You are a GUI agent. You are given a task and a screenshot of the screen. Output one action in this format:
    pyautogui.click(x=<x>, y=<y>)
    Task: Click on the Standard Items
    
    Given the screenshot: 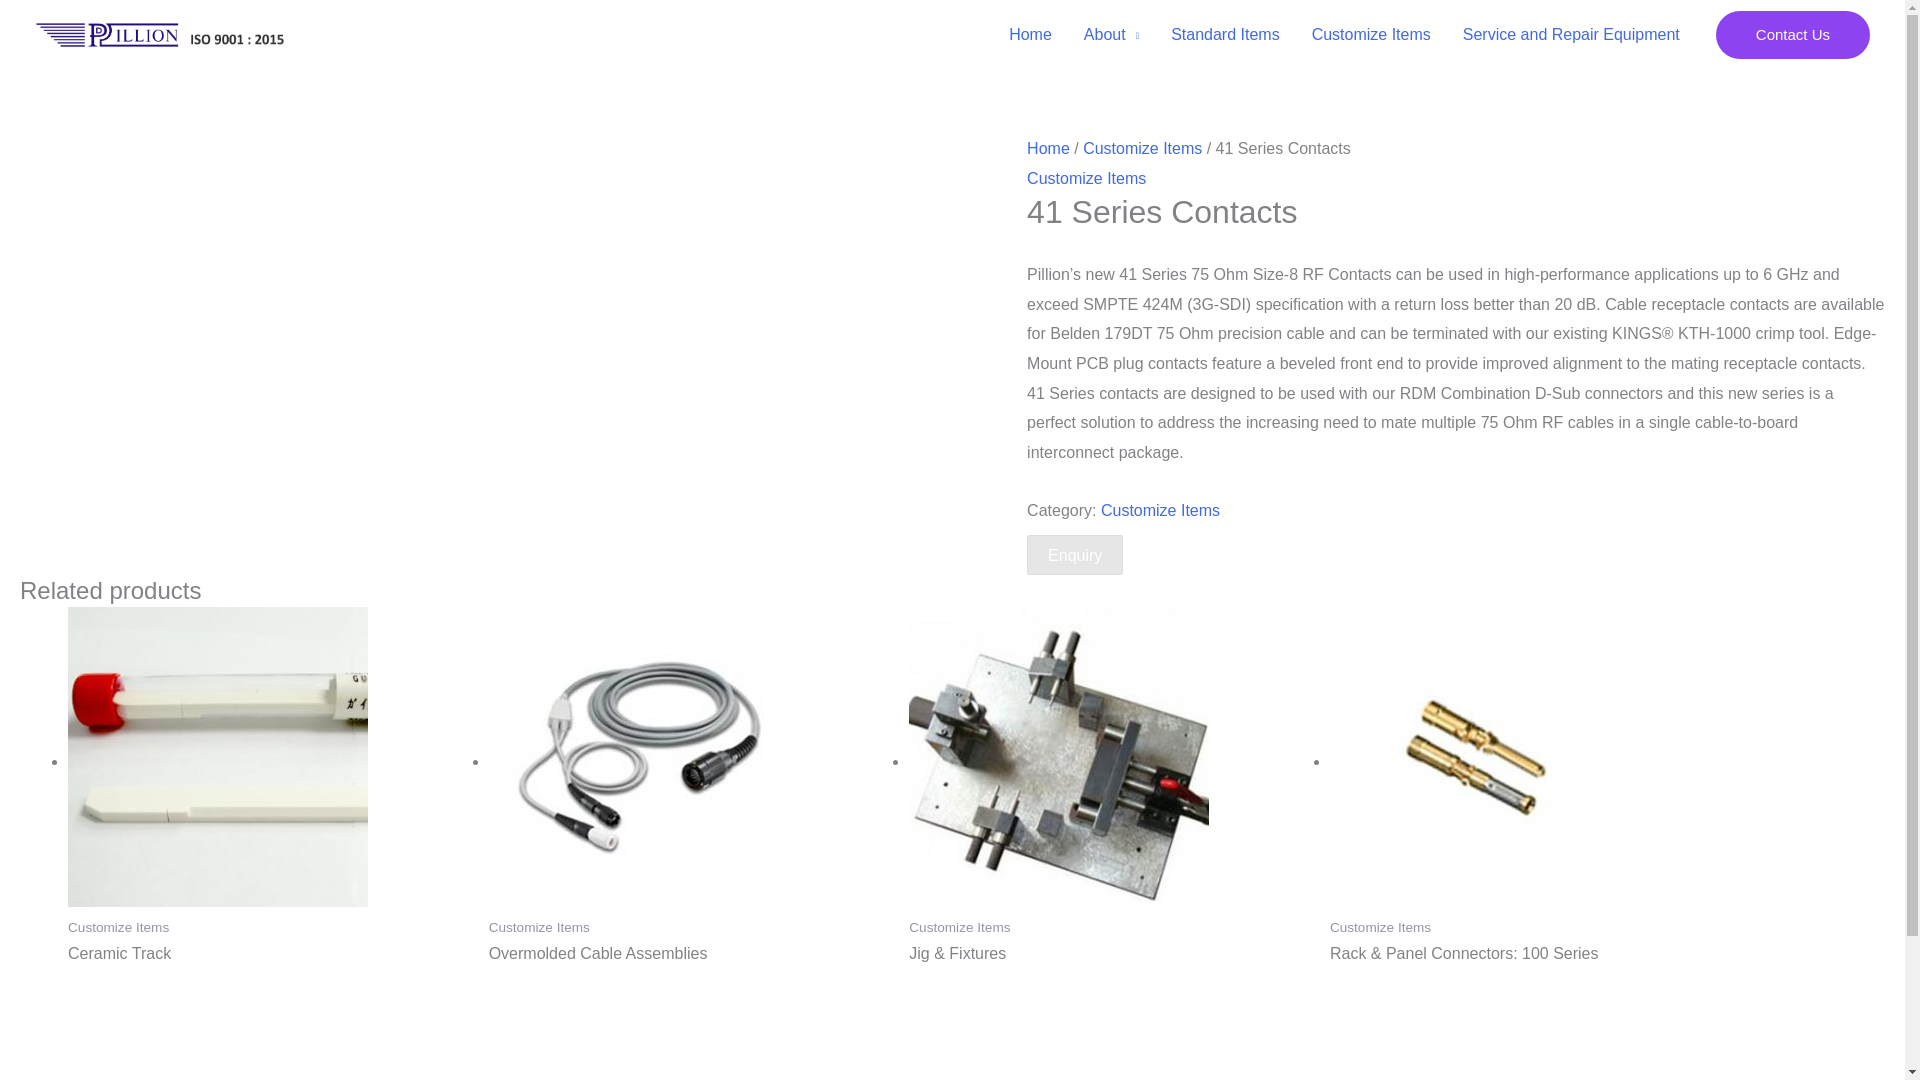 What is the action you would take?
    pyautogui.click(x=1226, y=35)
    